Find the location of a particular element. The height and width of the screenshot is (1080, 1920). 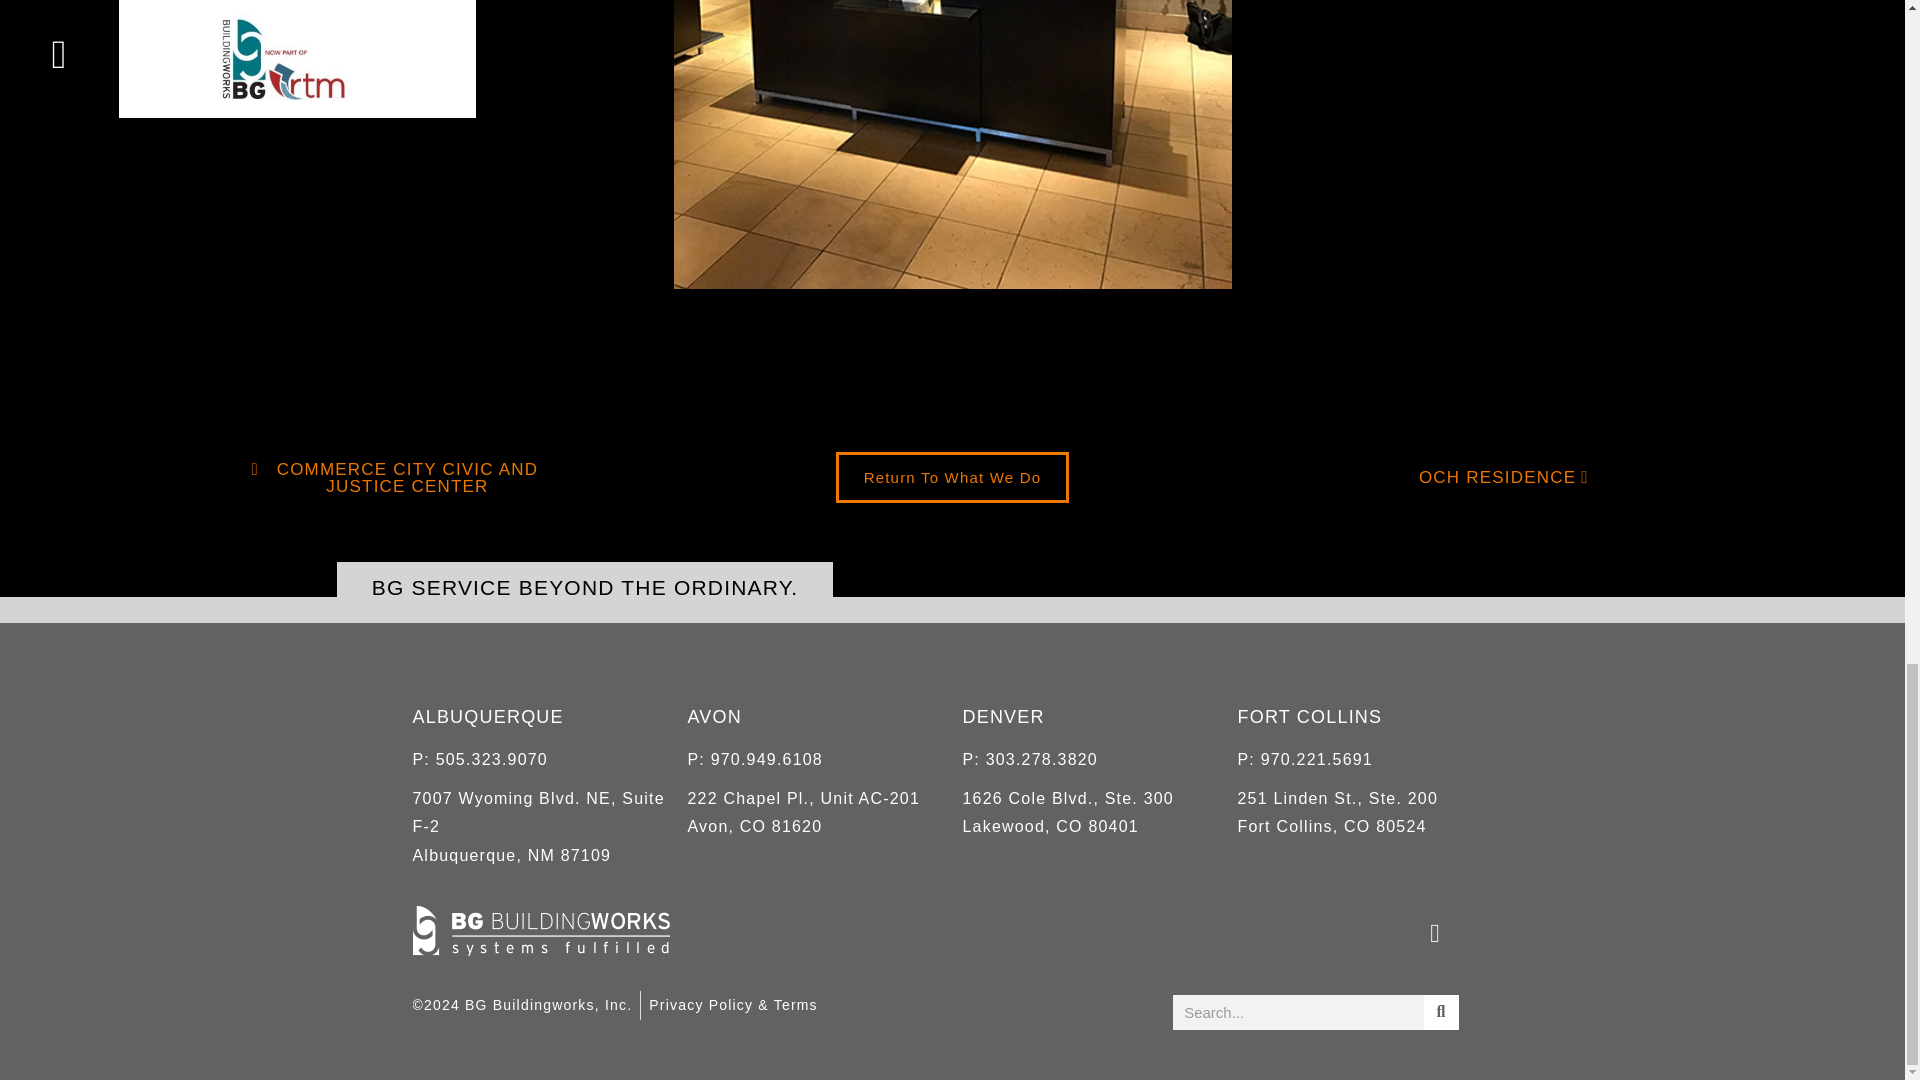

P: 505.323.9070 is located at coordinates (1366, 760).